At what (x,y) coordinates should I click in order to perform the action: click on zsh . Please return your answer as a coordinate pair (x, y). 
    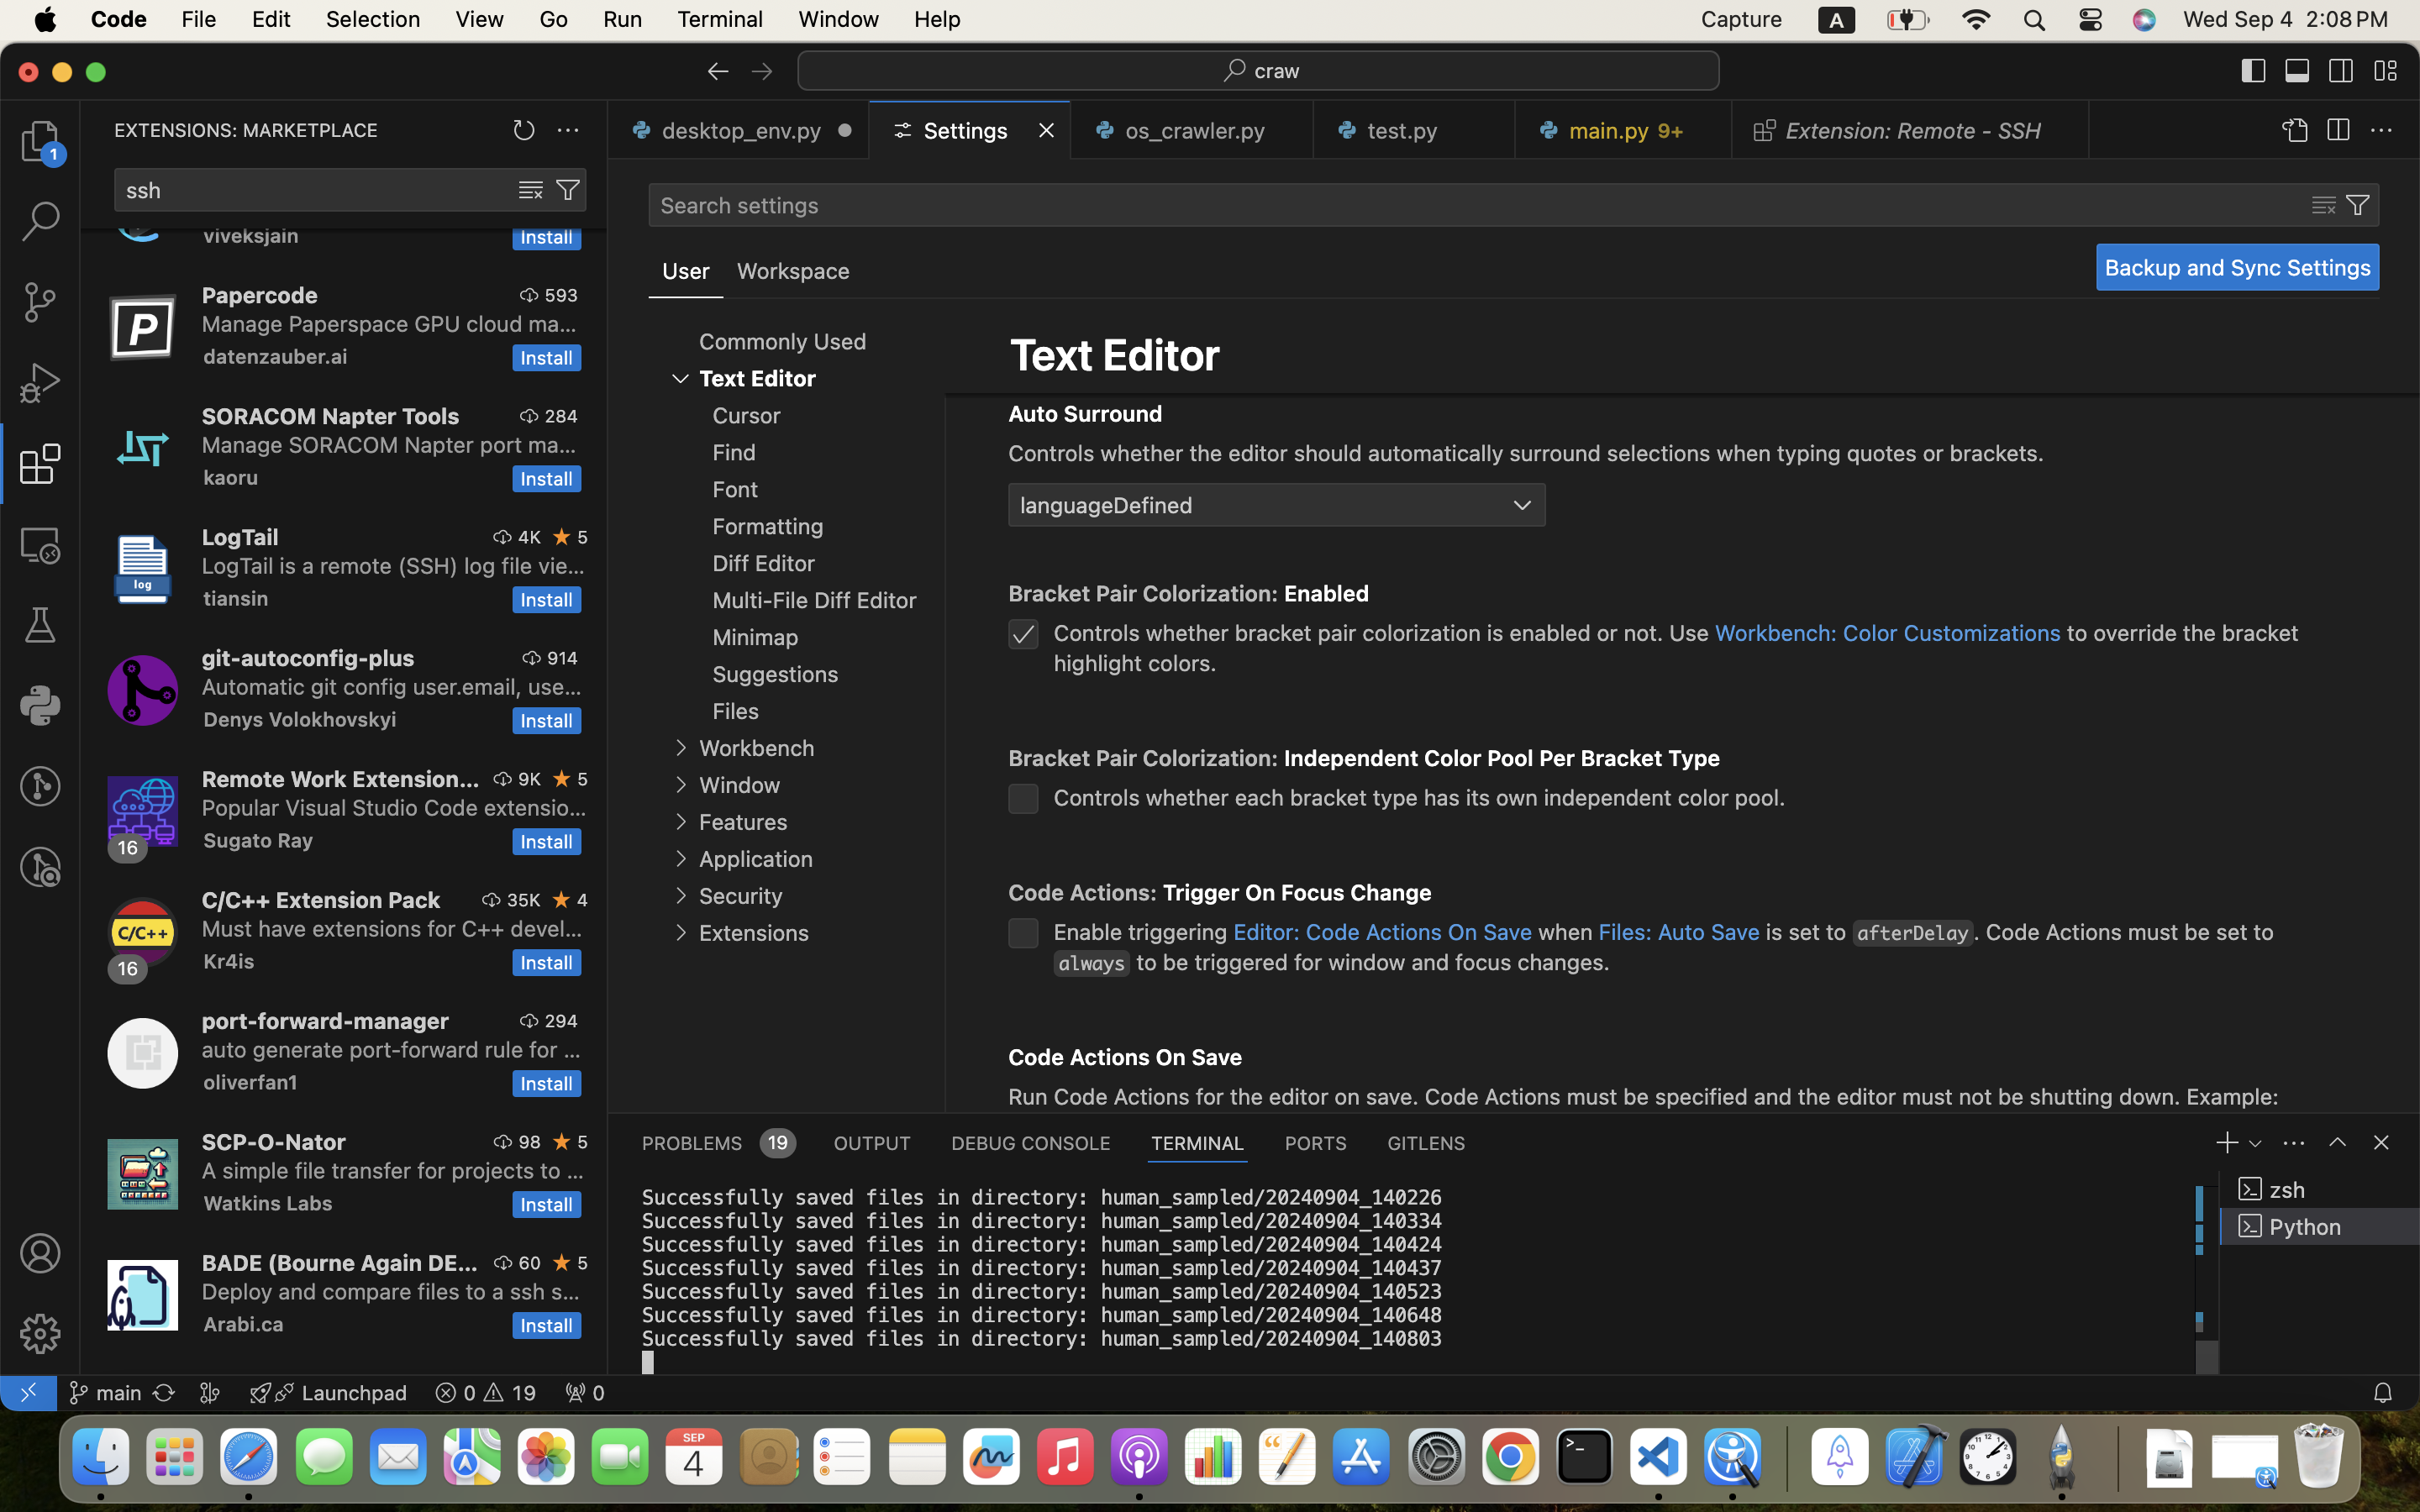
    Looking at the image, I should click on (2320, 1189).